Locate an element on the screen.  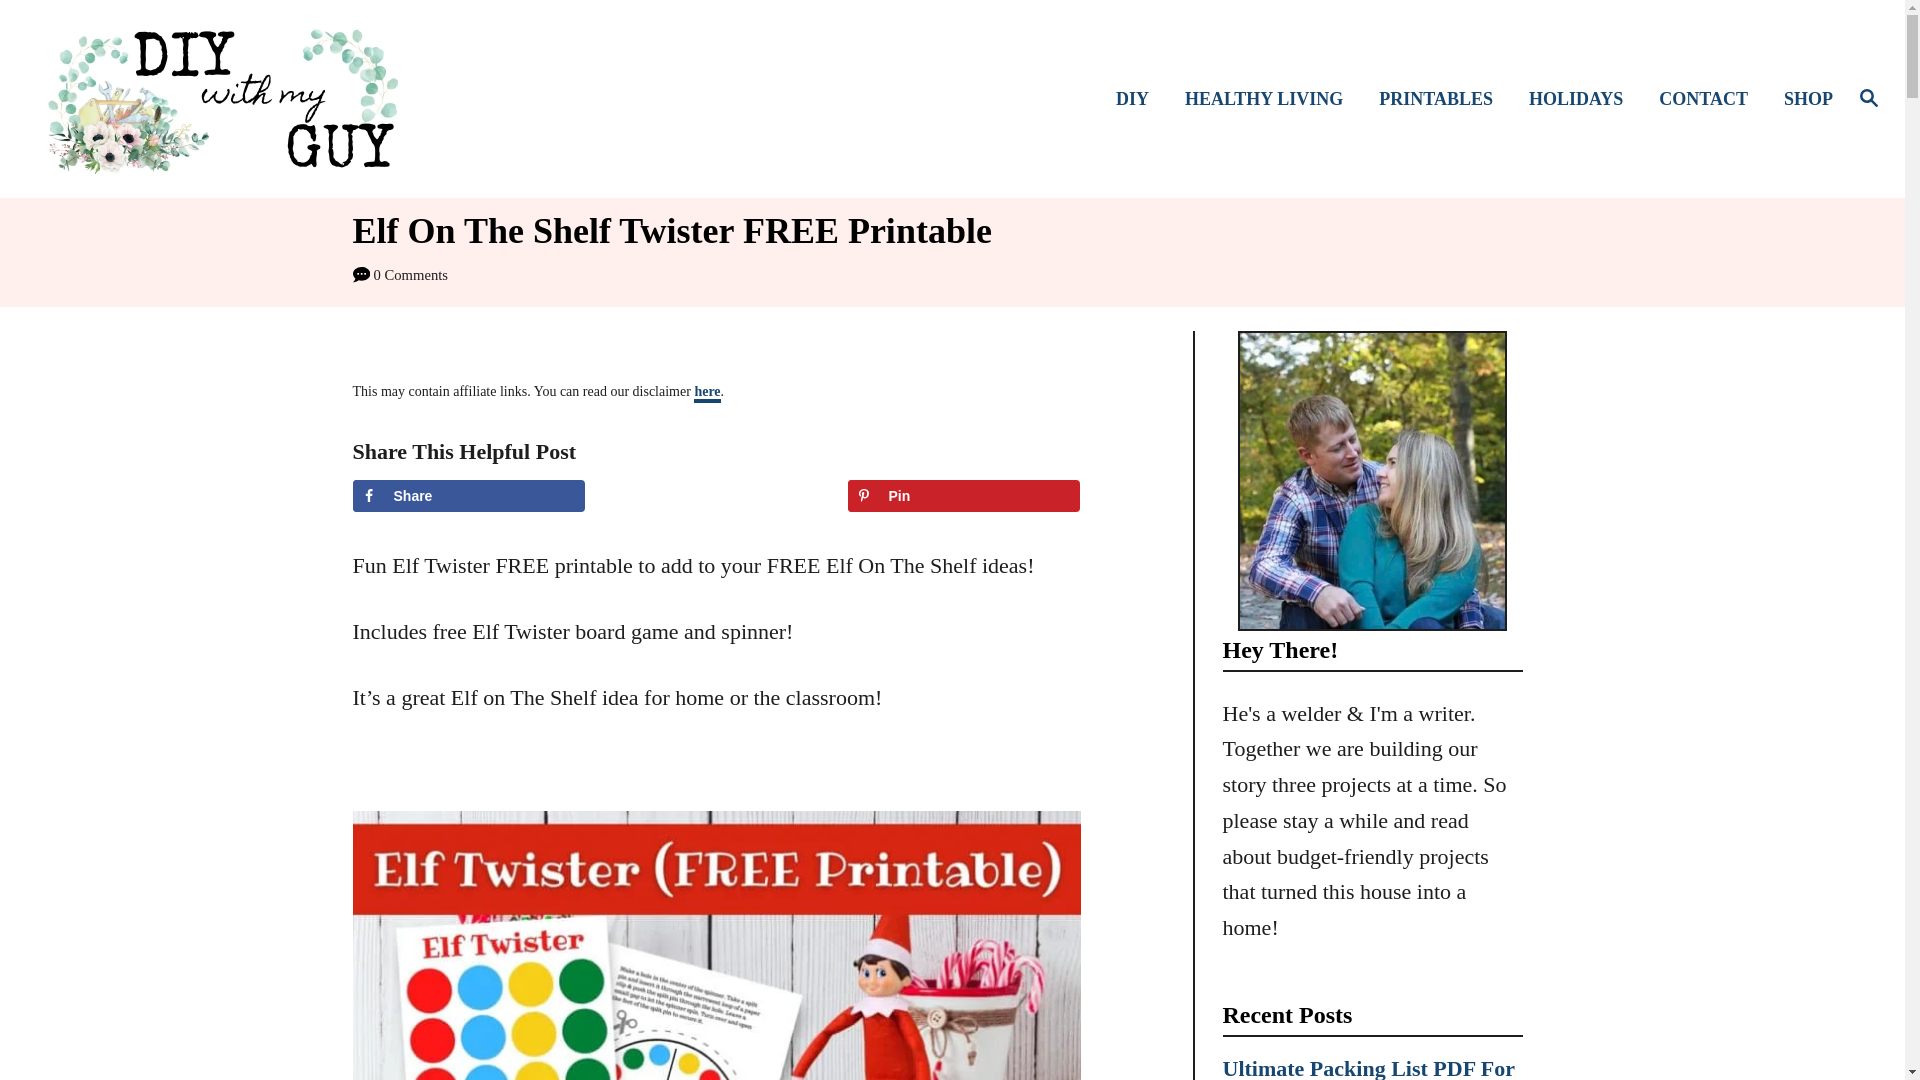
Share on X is located at coordinates (716, 495).